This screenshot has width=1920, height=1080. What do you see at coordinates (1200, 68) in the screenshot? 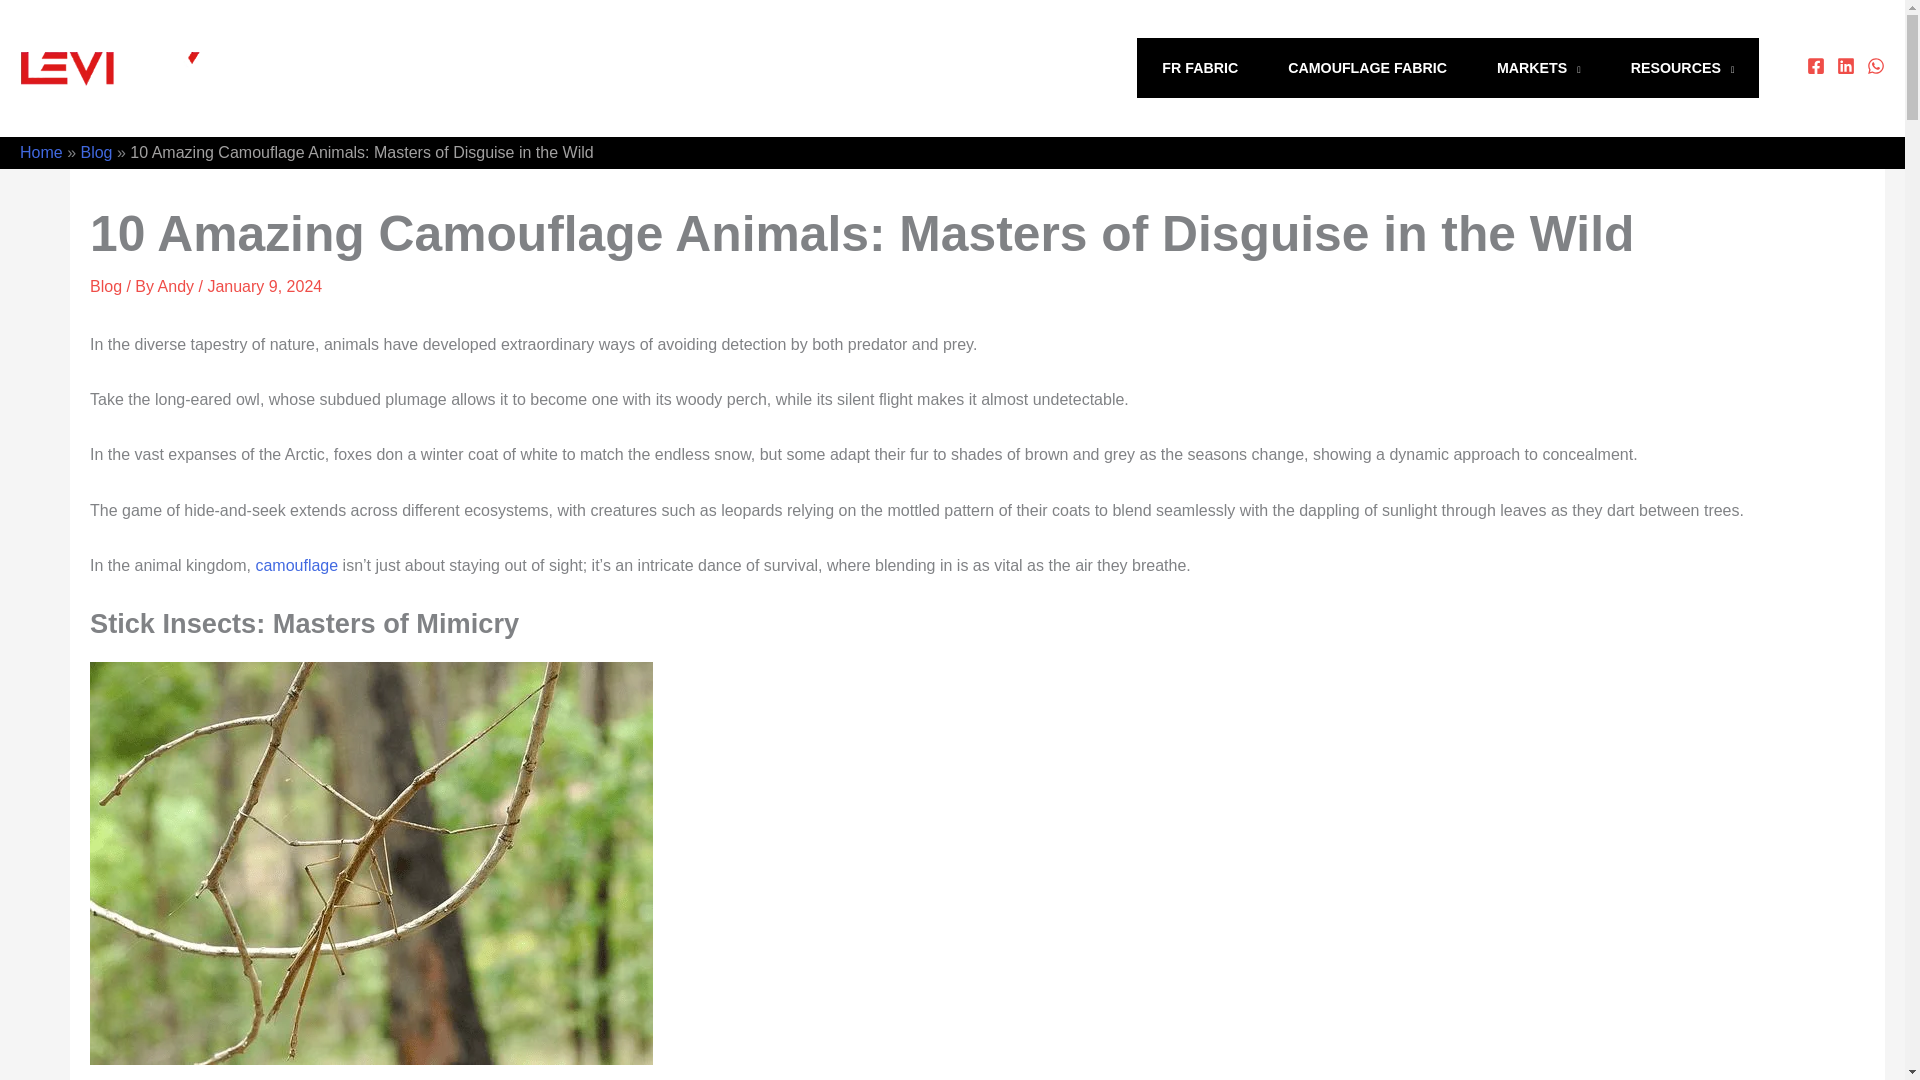
I see `FR FABRIC` at bounding box center [1200, 68].